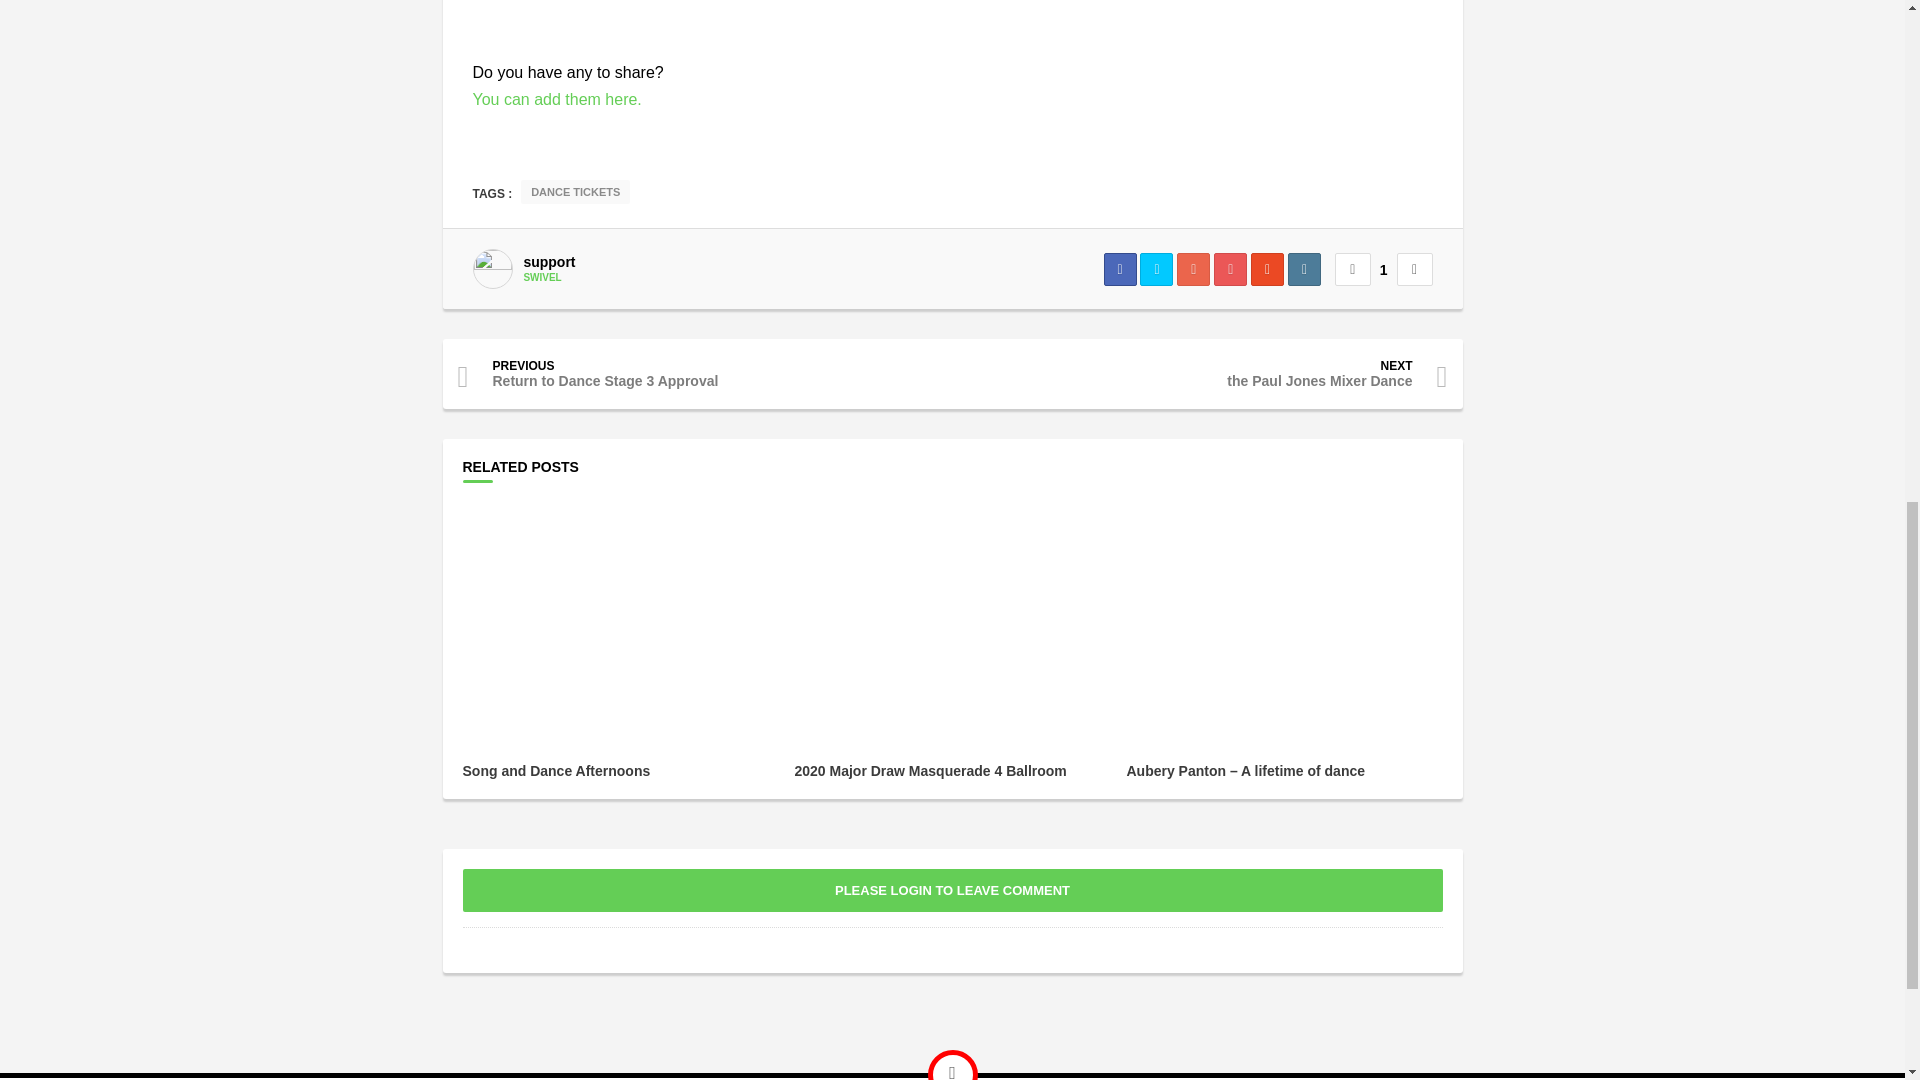 The width and height of the screenshot is (1920, 1080). What do you see at coordinates (1352, 269) in the screenshot?
I see `Upvote` at bounding box center [1352, 269].